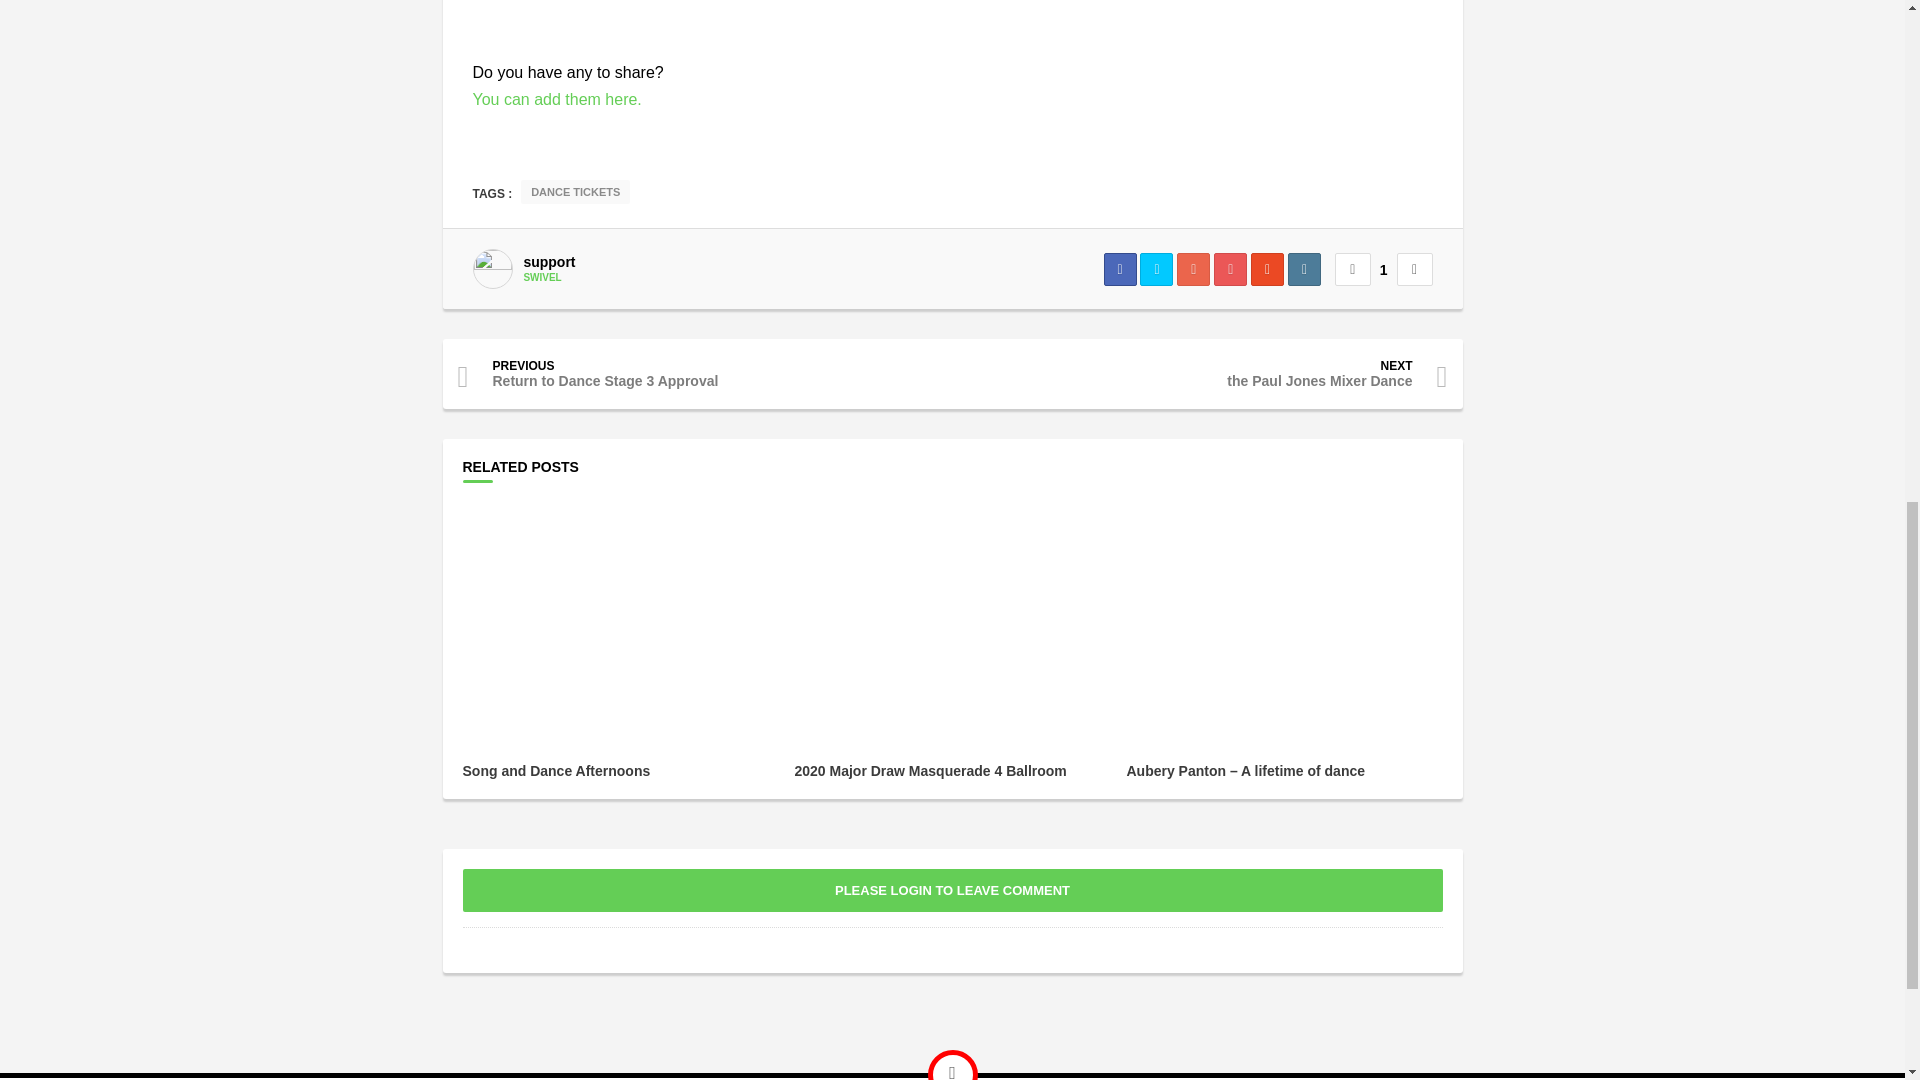 The width and height of the screenshot is (1920, 1080). What do you see at coordinates (1352, 269) in the screenshot?
I see `Upvote` at bounding box center [1352, 269].